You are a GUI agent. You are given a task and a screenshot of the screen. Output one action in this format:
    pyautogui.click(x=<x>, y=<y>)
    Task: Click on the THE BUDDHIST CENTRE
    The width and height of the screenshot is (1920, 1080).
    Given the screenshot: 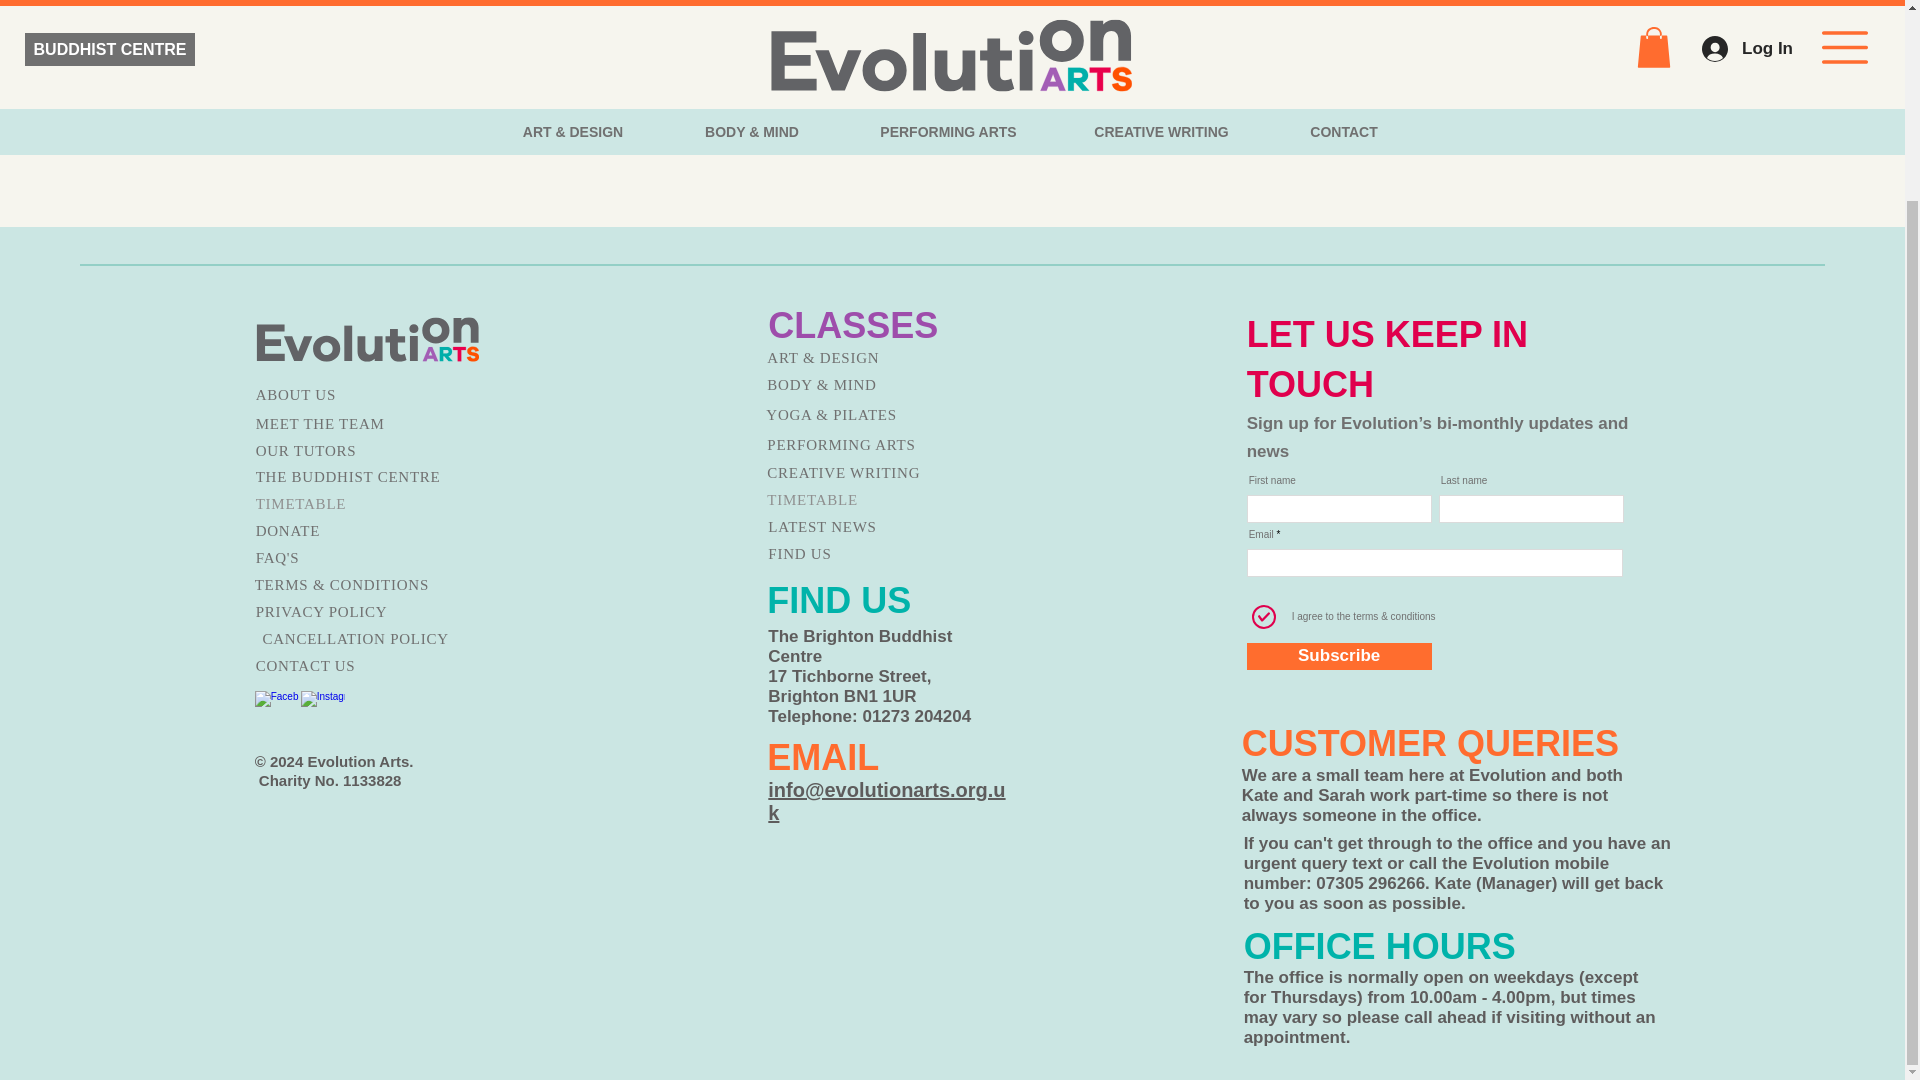 What is the action you would take?
    pyautogui.click(x=358, y=478)
    